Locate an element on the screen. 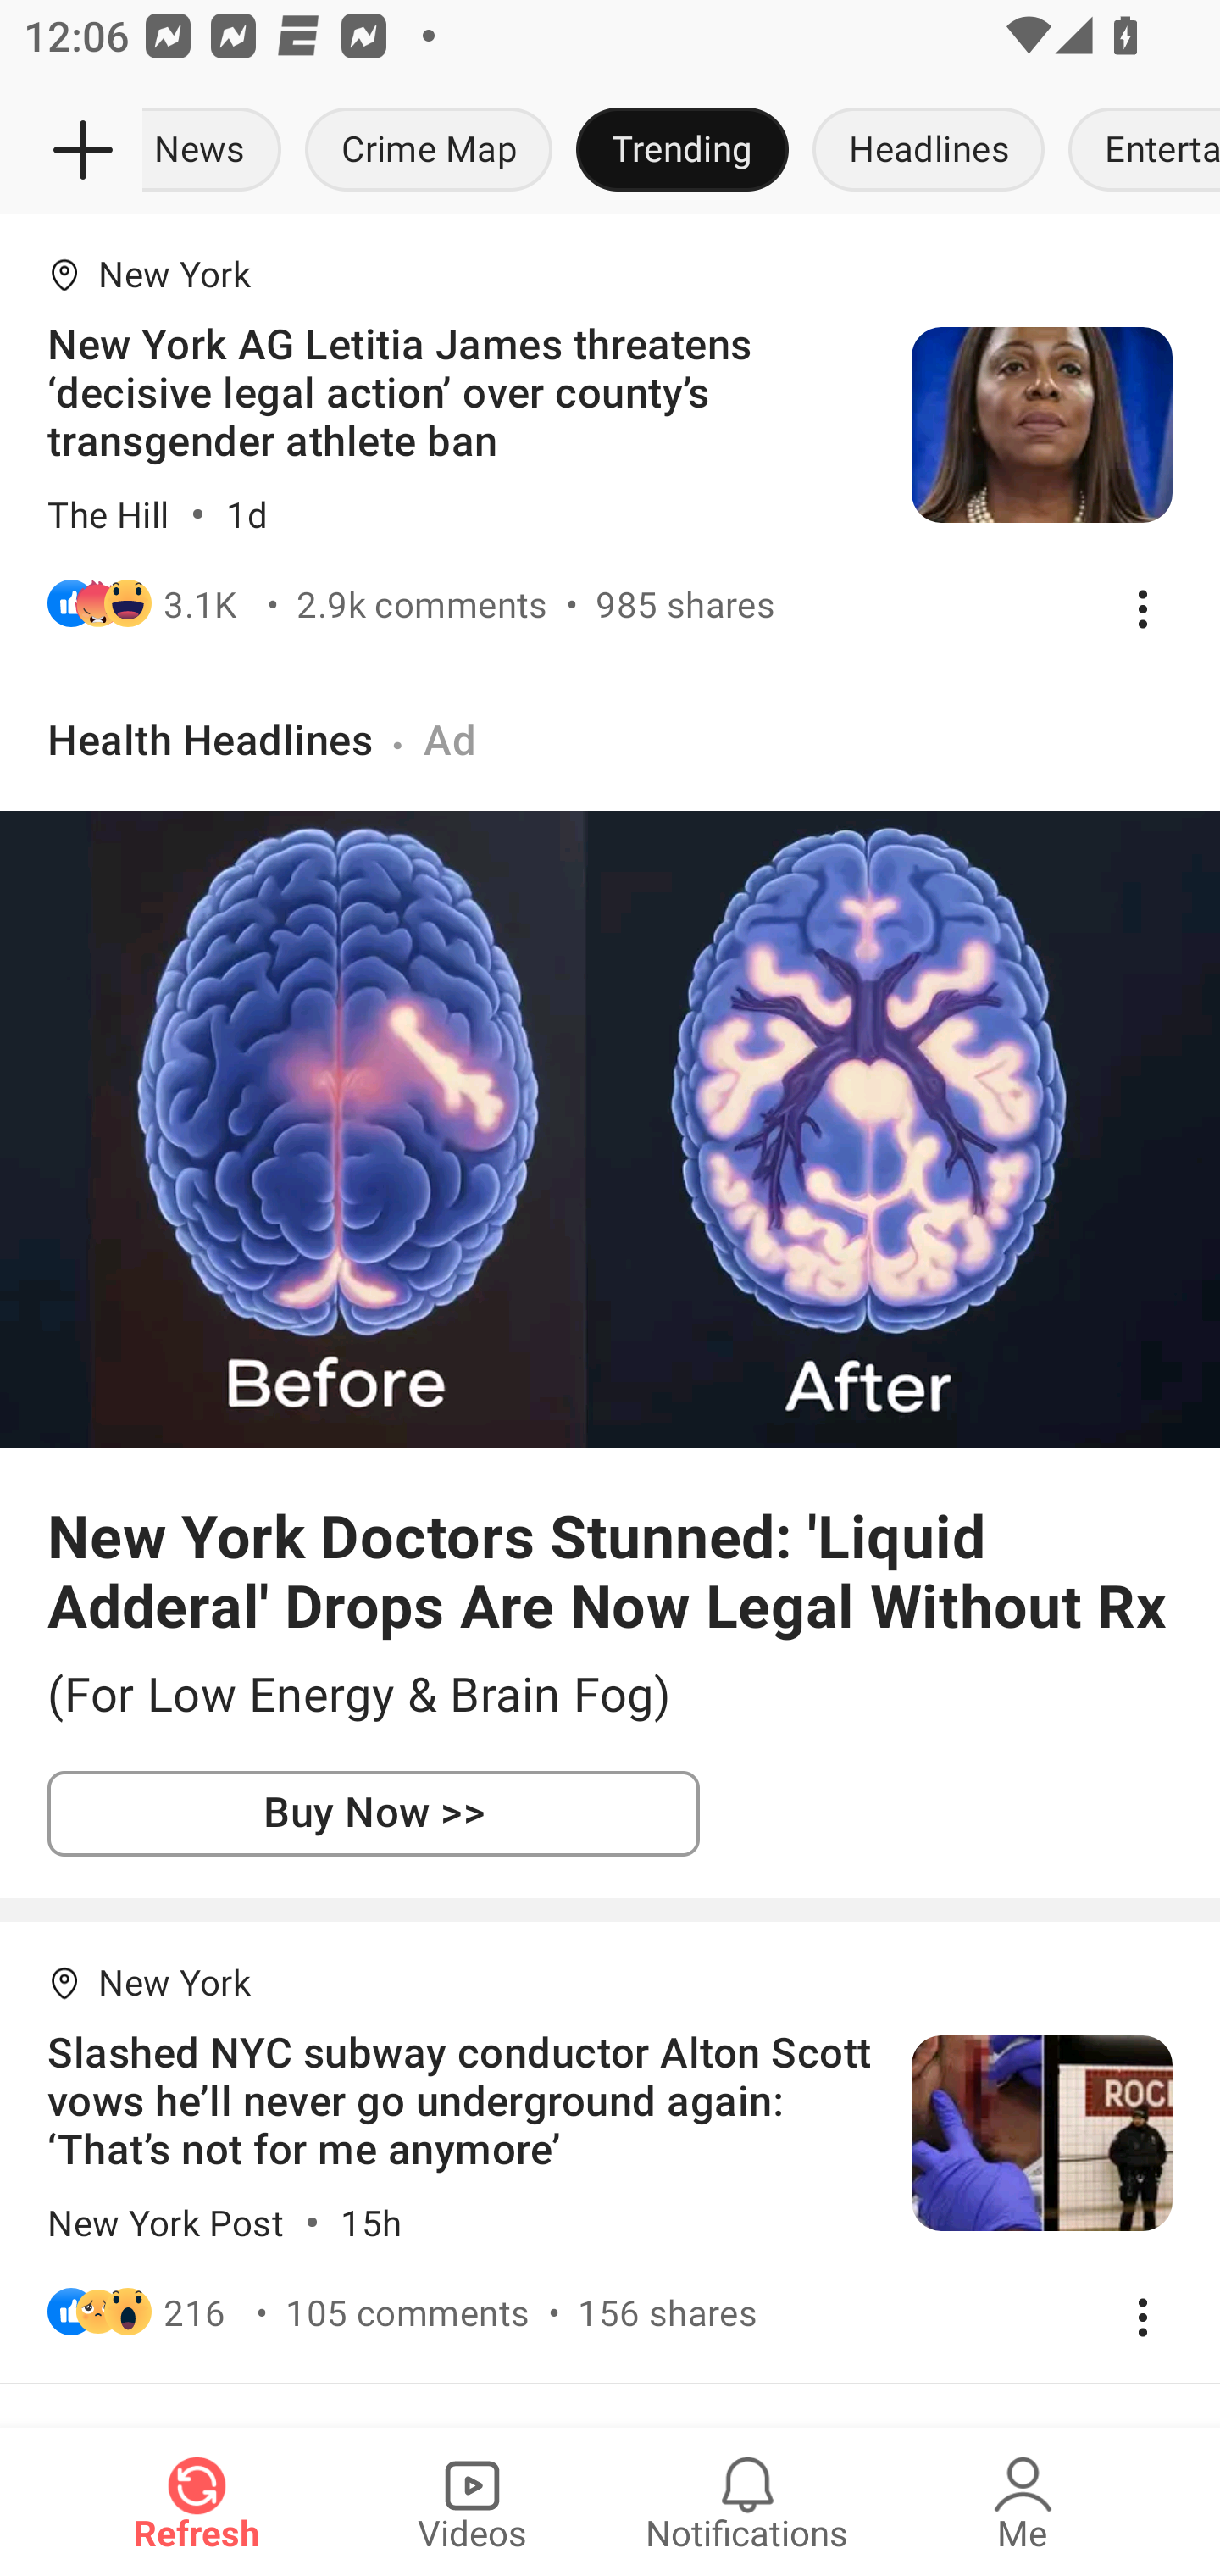 The width and height of the screenshot is (1220, 2576). Crime Map is located at coordinates (428, 151).